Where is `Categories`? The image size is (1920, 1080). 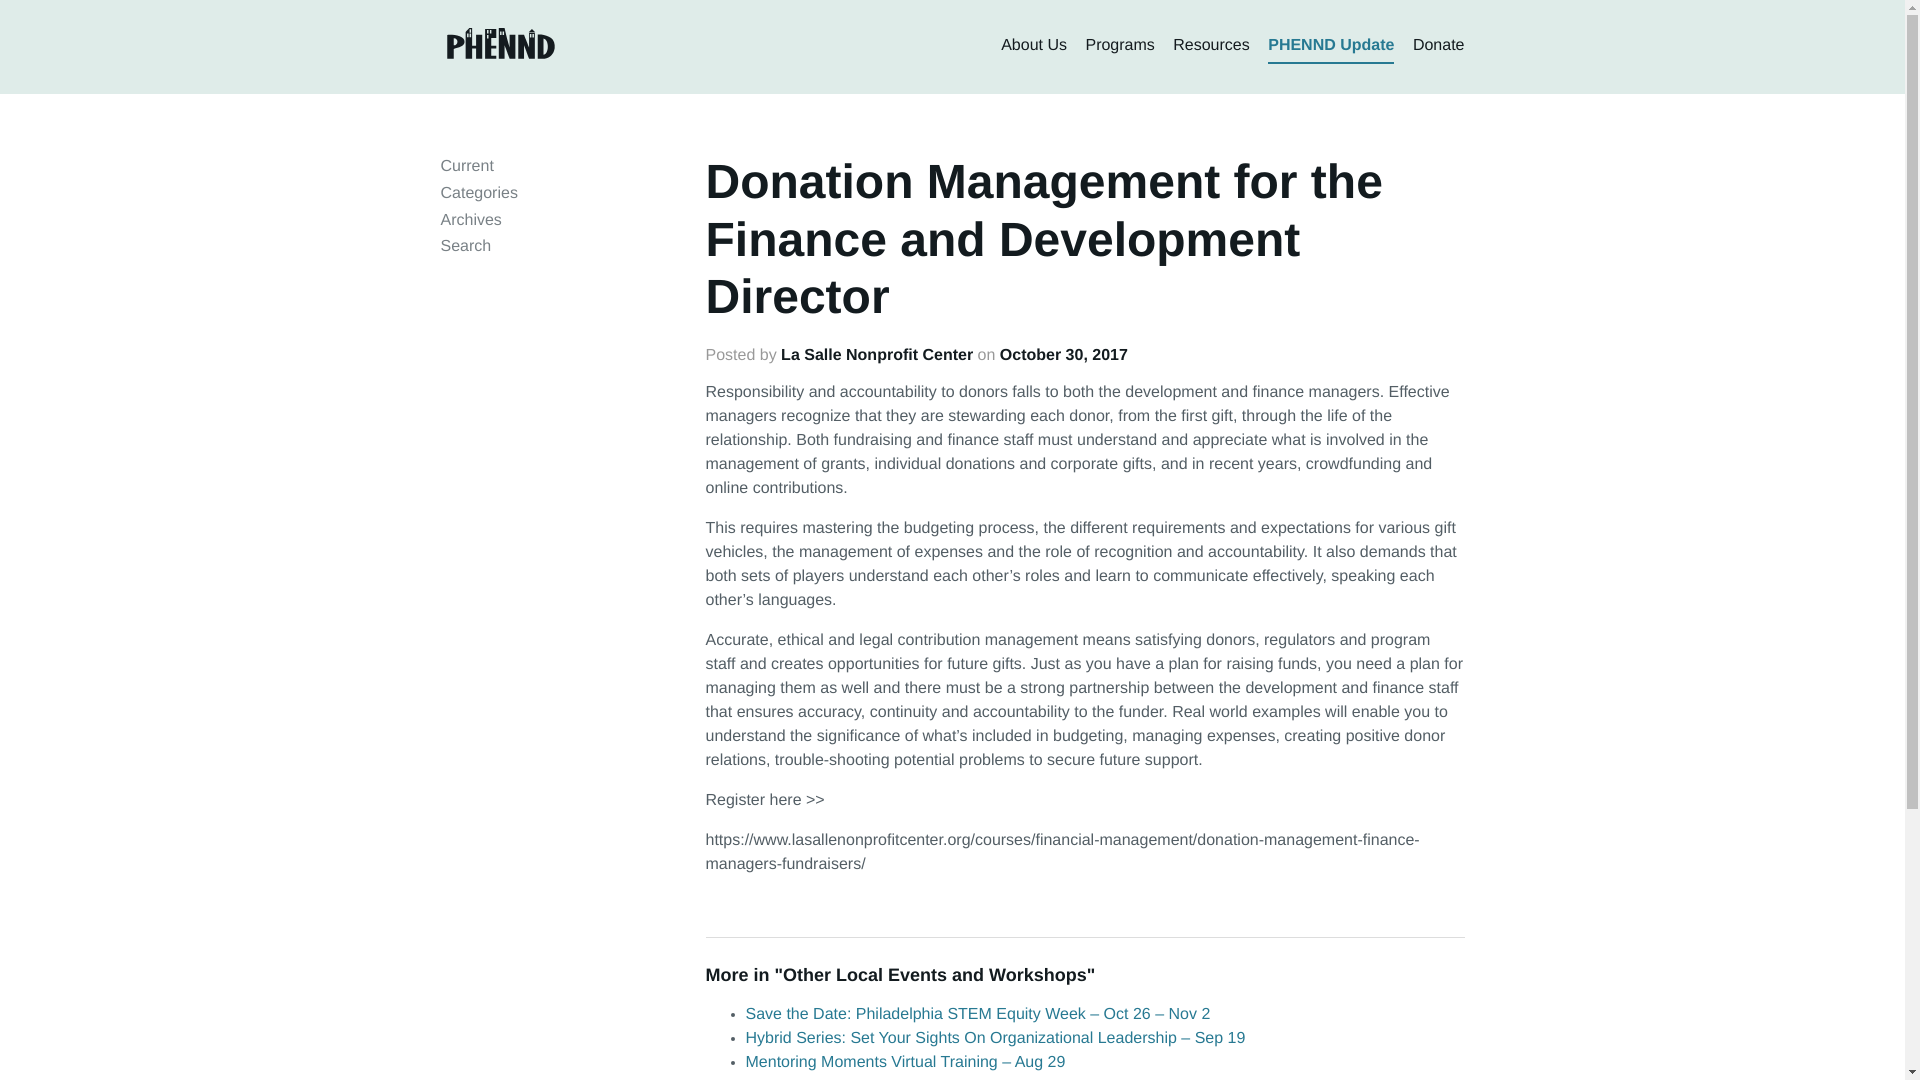
Categories is located at coordinates (478, 192).